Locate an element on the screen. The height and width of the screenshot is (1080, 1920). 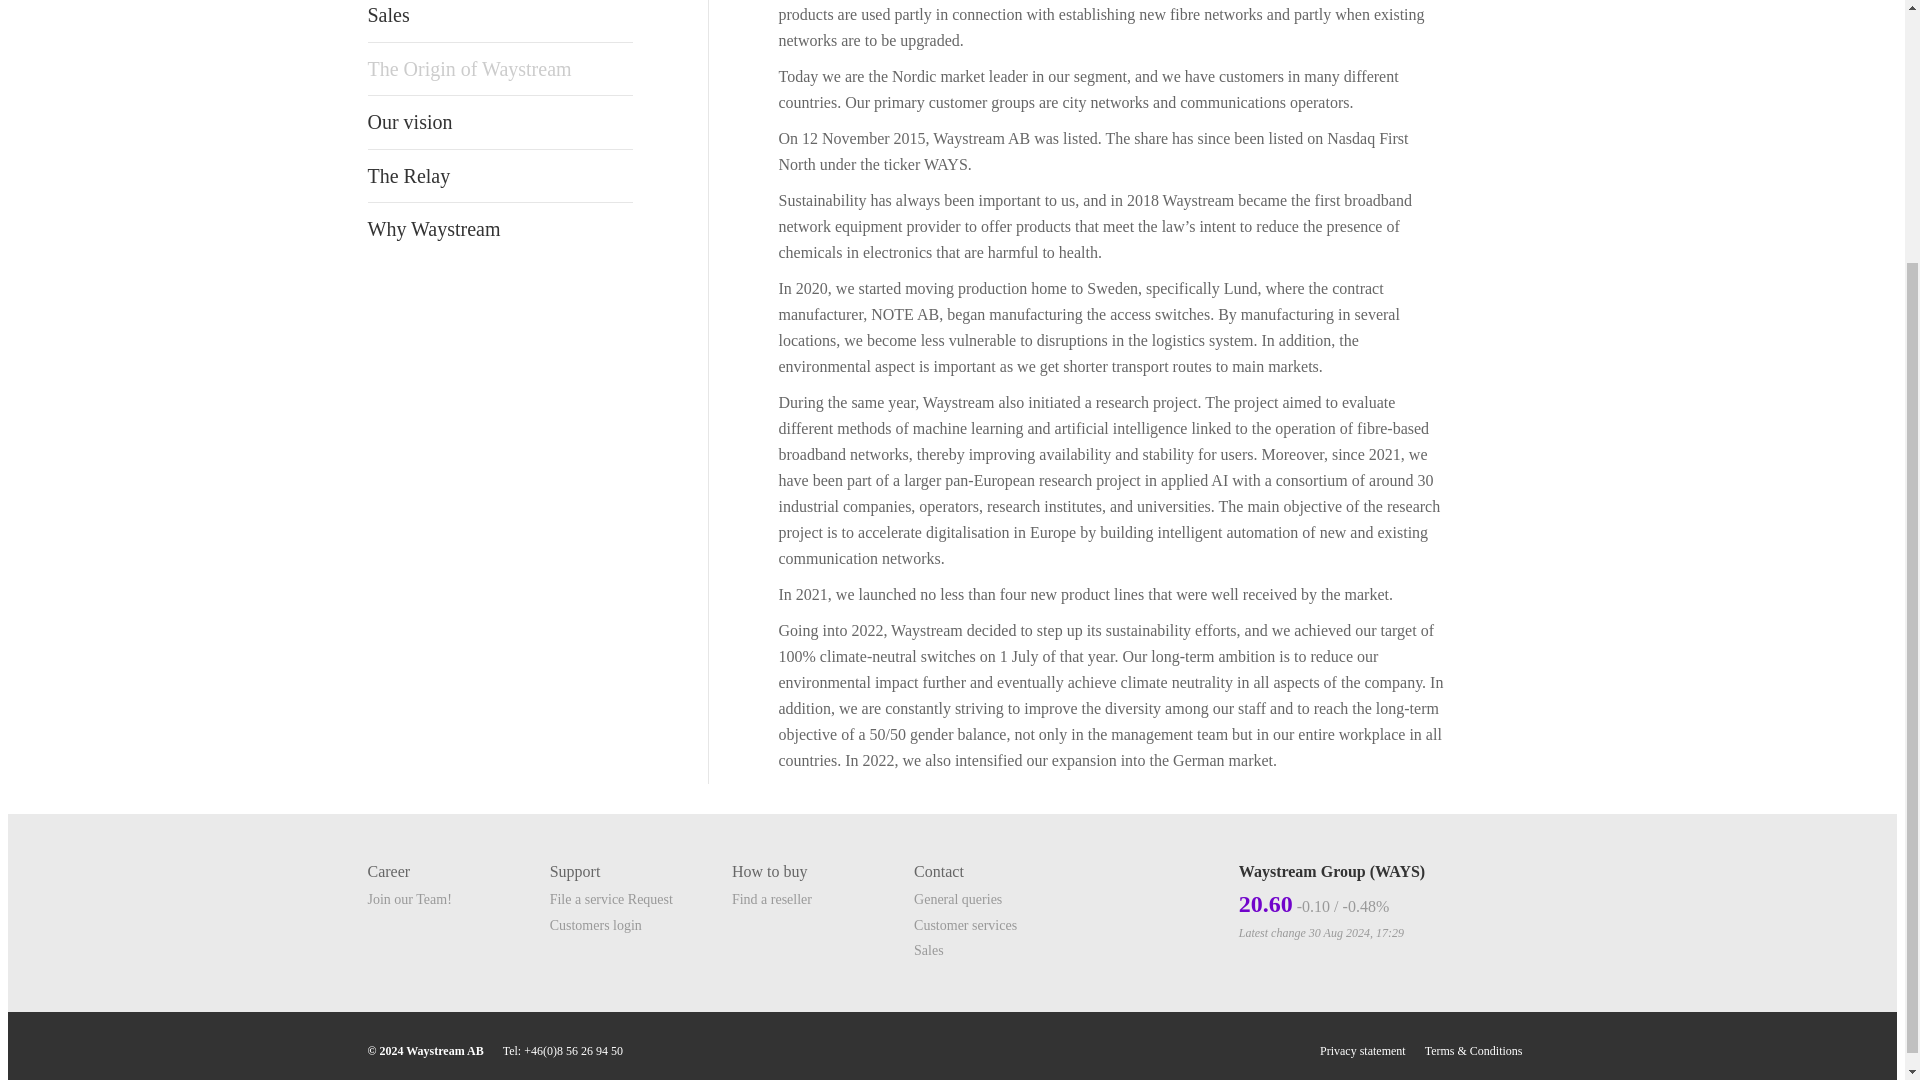
Our vision is located at coordinates (490, 122).